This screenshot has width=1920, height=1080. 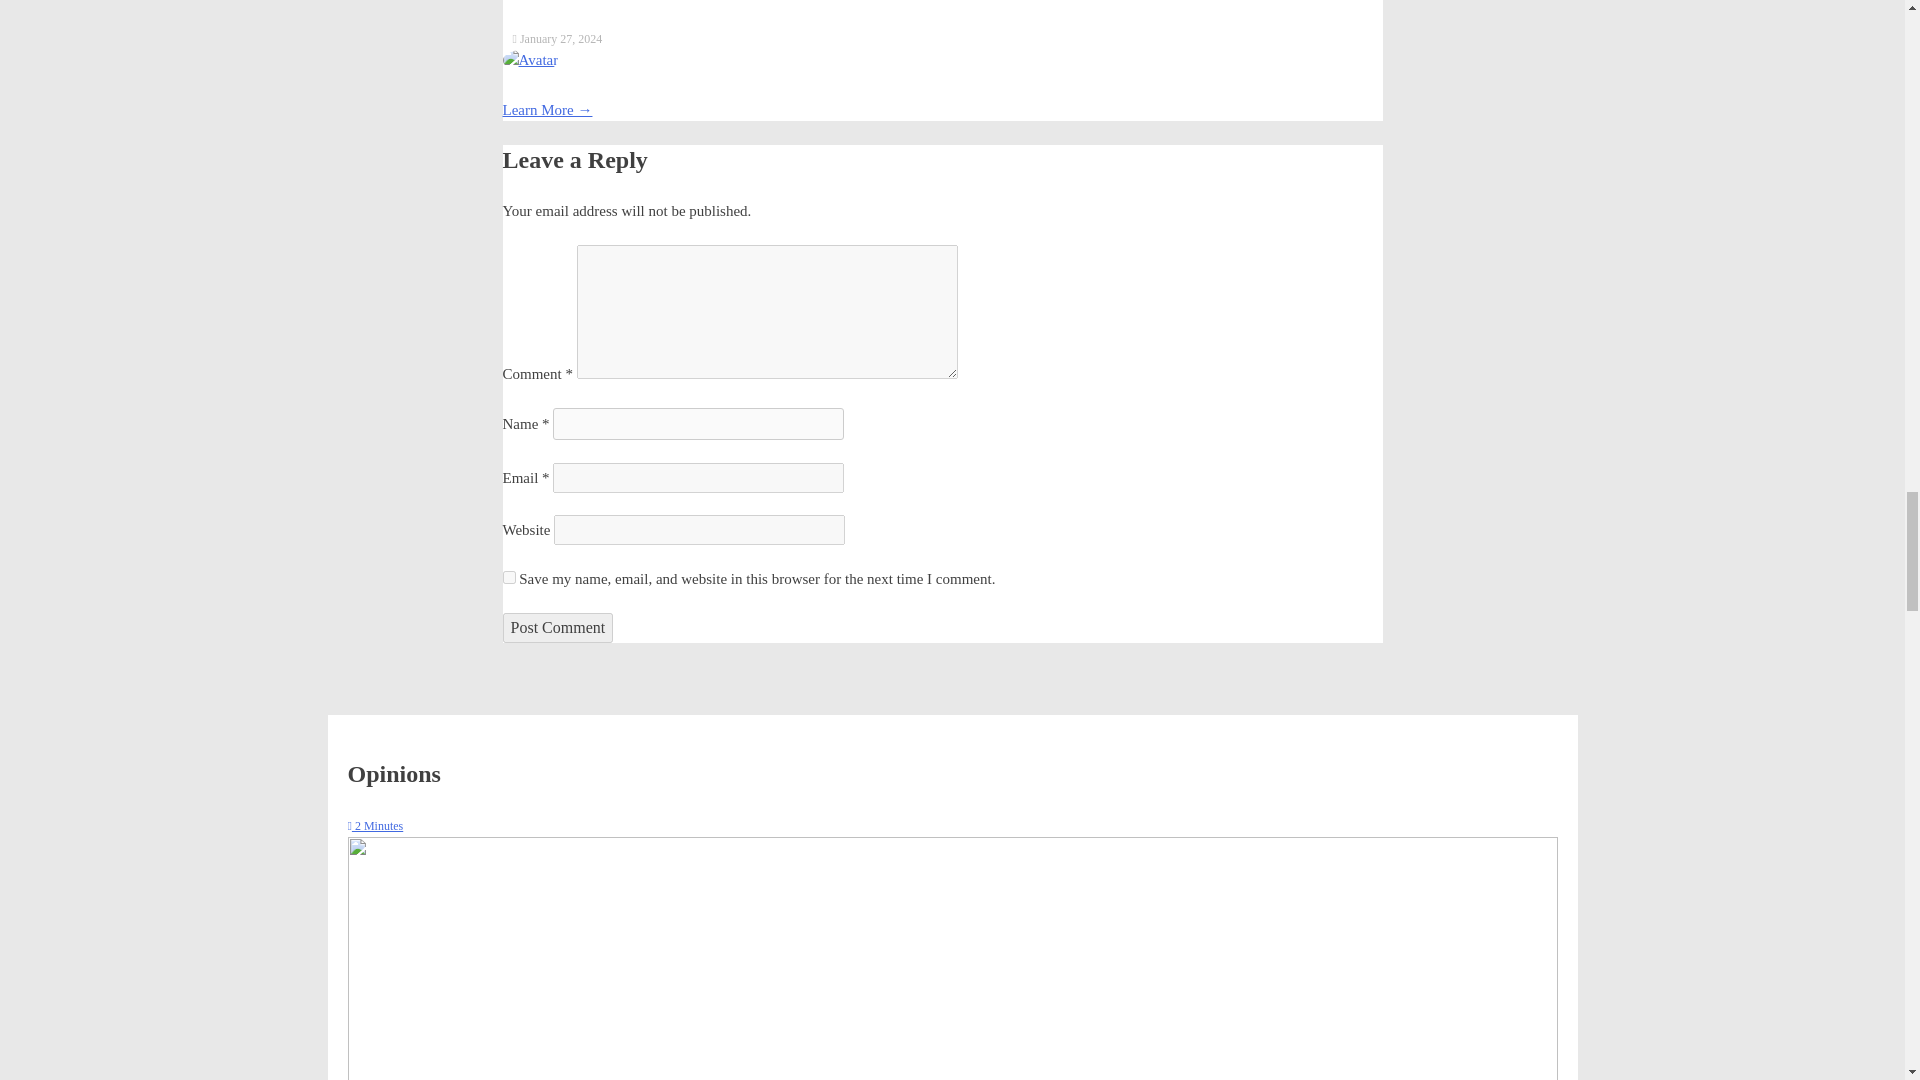 What do you see at coordinates (508, 578) in the screenshot?
I see `yes` at bounding box center [508, 578].